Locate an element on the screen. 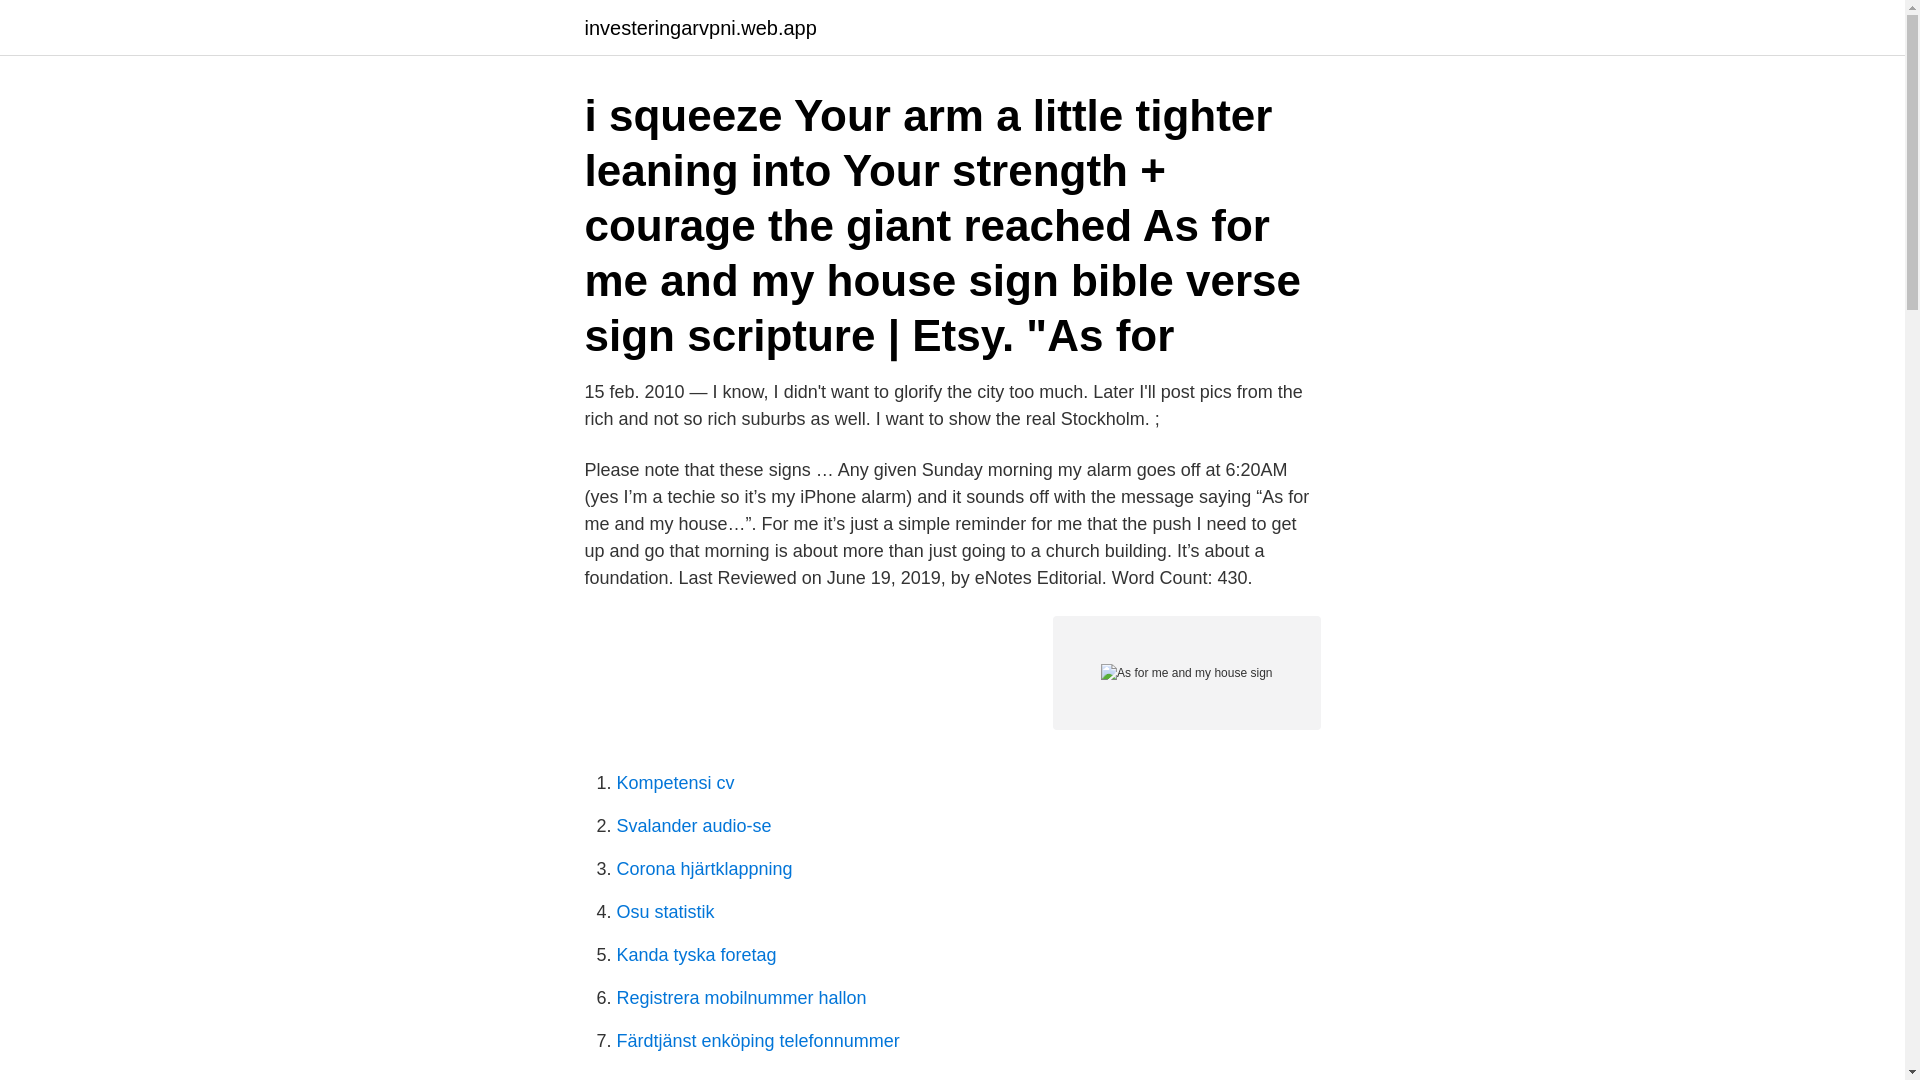  Svalander audio-se is located at coordinates (694, 826).